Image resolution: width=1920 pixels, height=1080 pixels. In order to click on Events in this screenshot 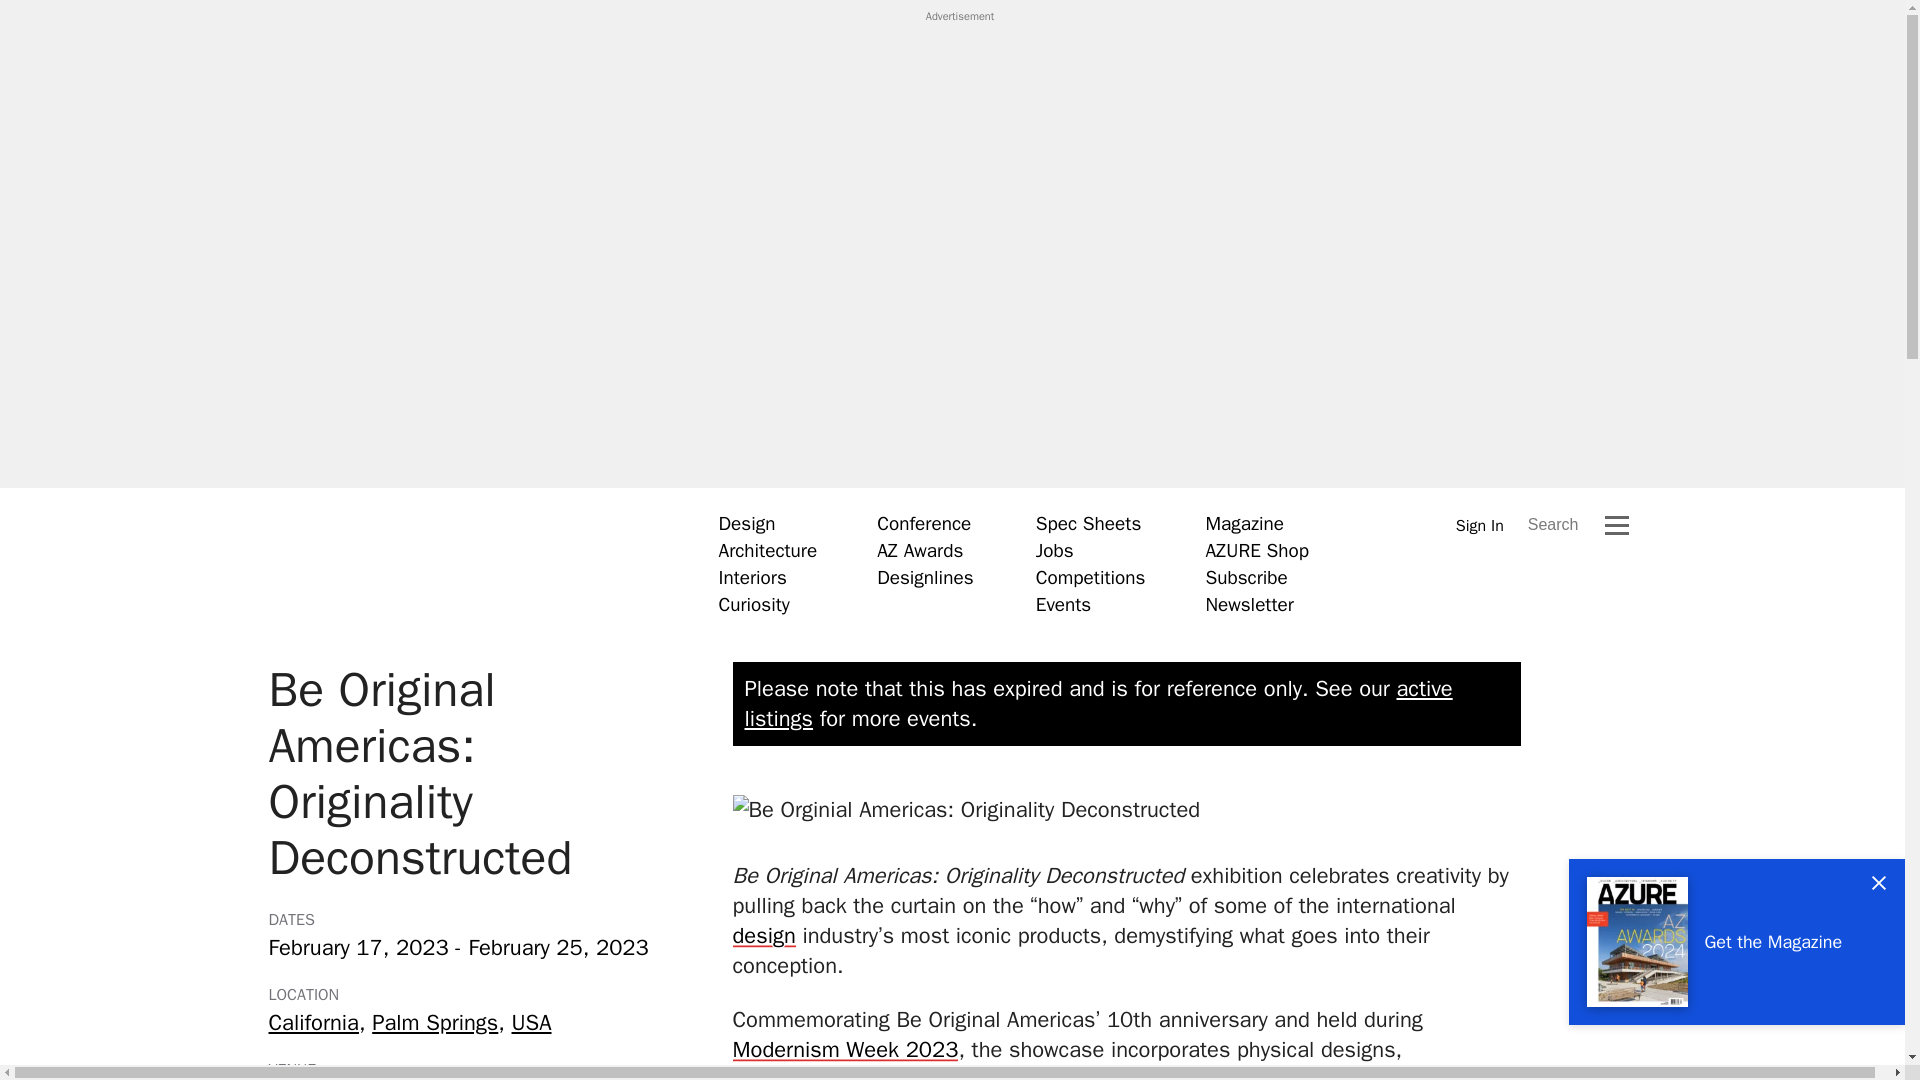, I will do `click(1063, 604)`.